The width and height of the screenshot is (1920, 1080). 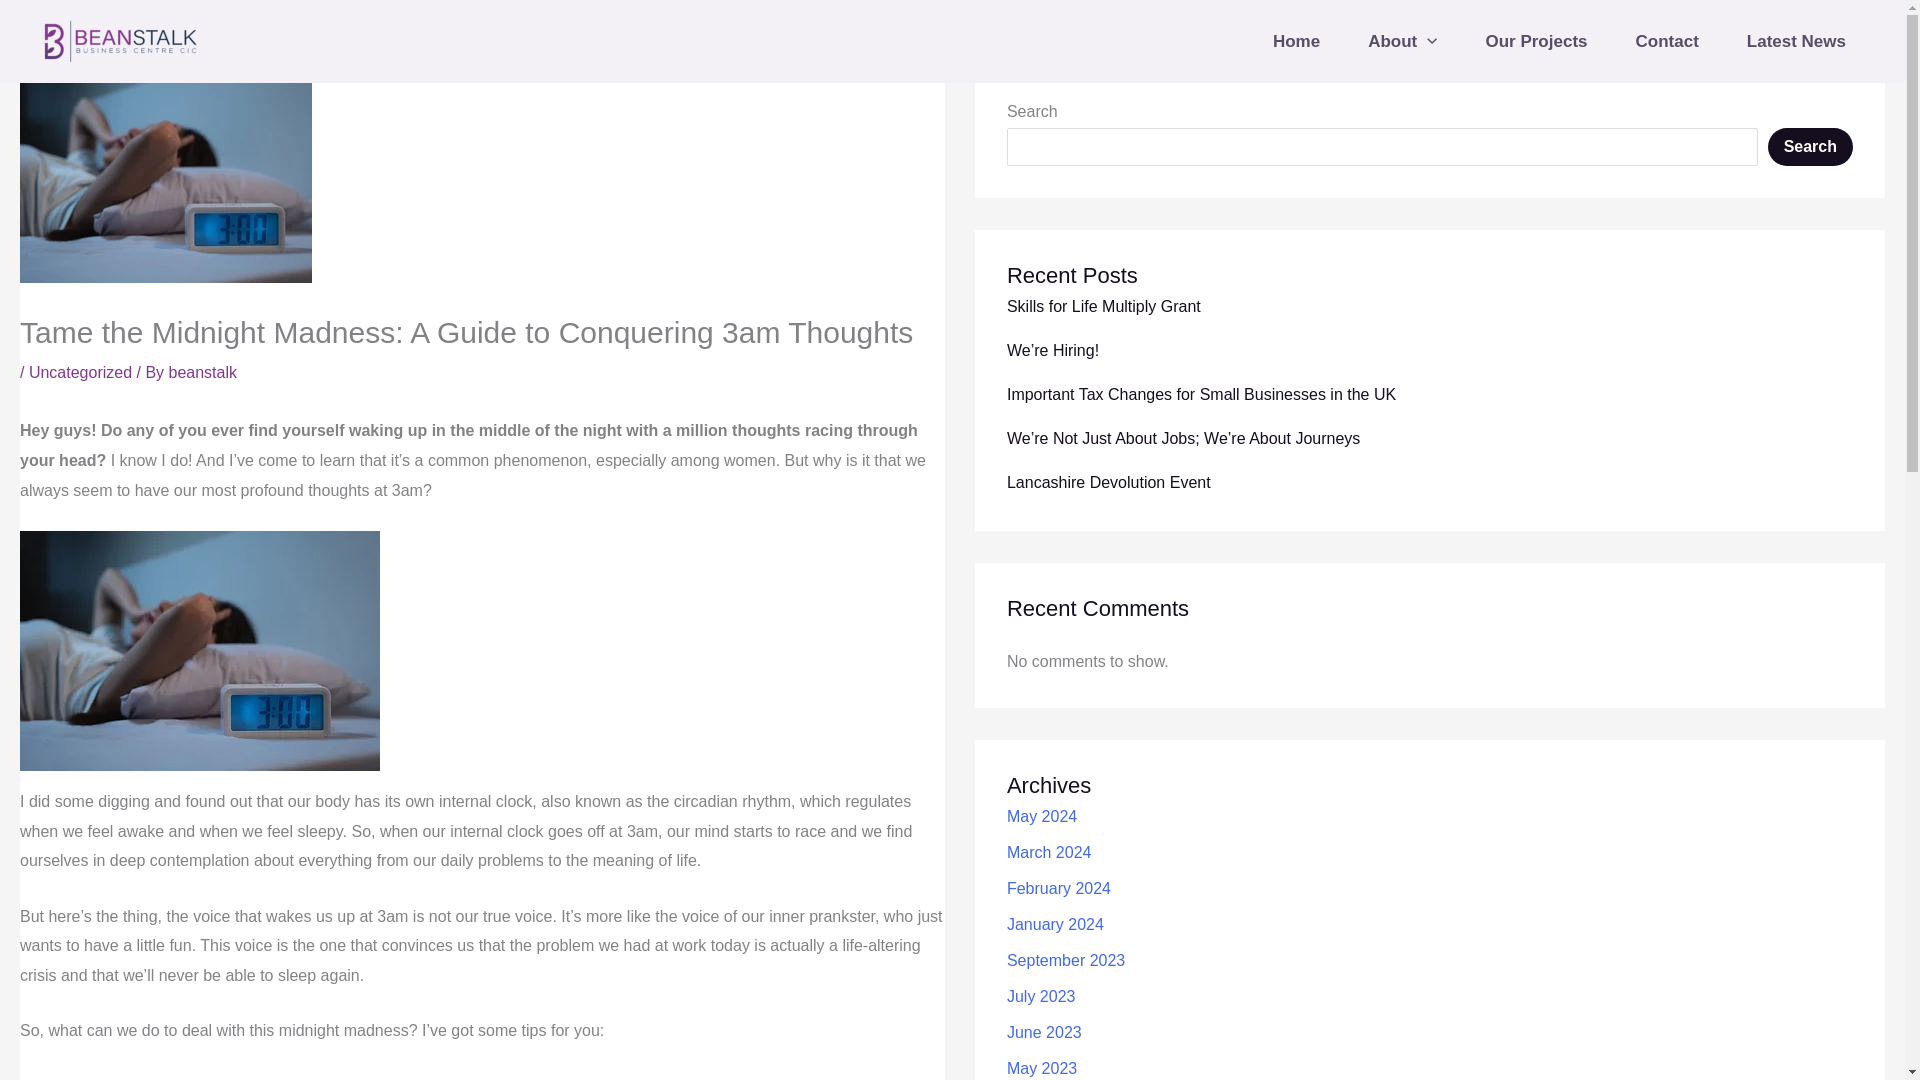 I want to click on Contact, so click(x=1667, y=40).